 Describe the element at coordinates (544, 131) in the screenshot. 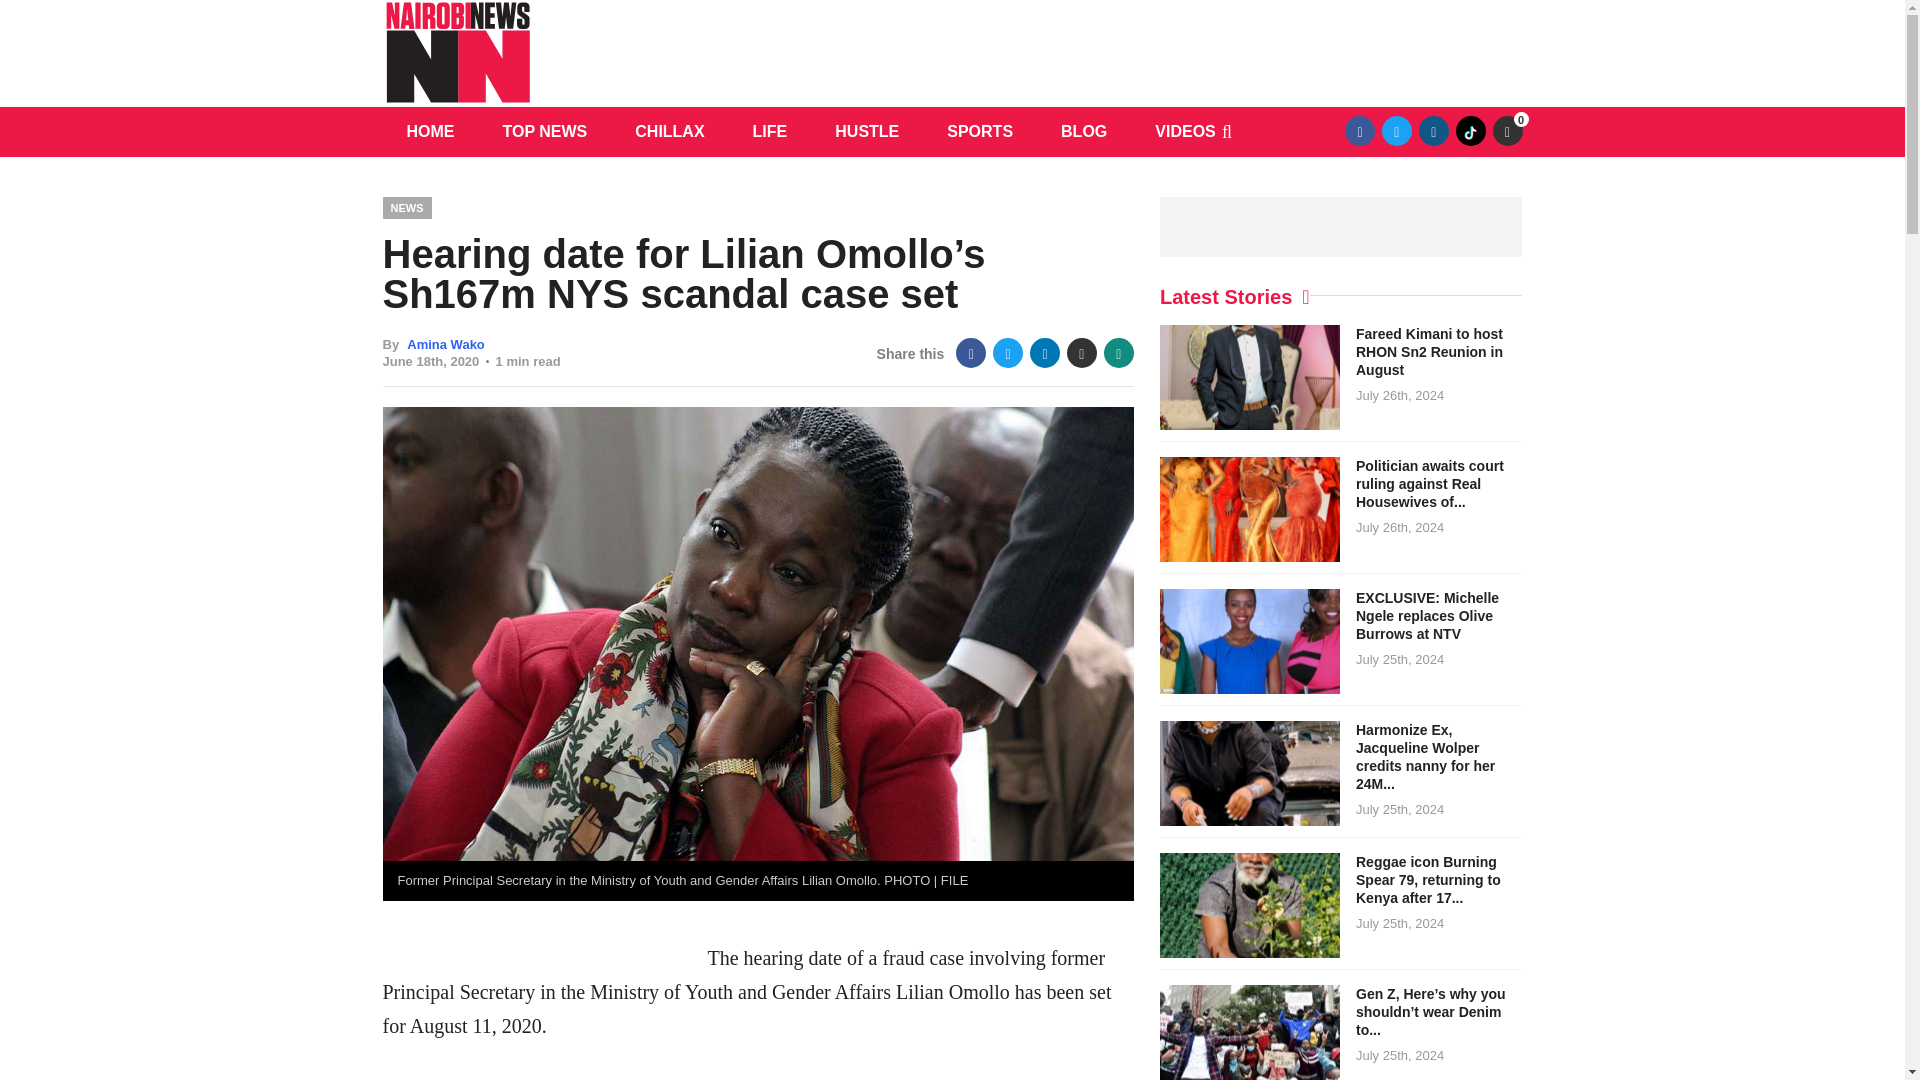

I see `TOP NEWS` at that location.